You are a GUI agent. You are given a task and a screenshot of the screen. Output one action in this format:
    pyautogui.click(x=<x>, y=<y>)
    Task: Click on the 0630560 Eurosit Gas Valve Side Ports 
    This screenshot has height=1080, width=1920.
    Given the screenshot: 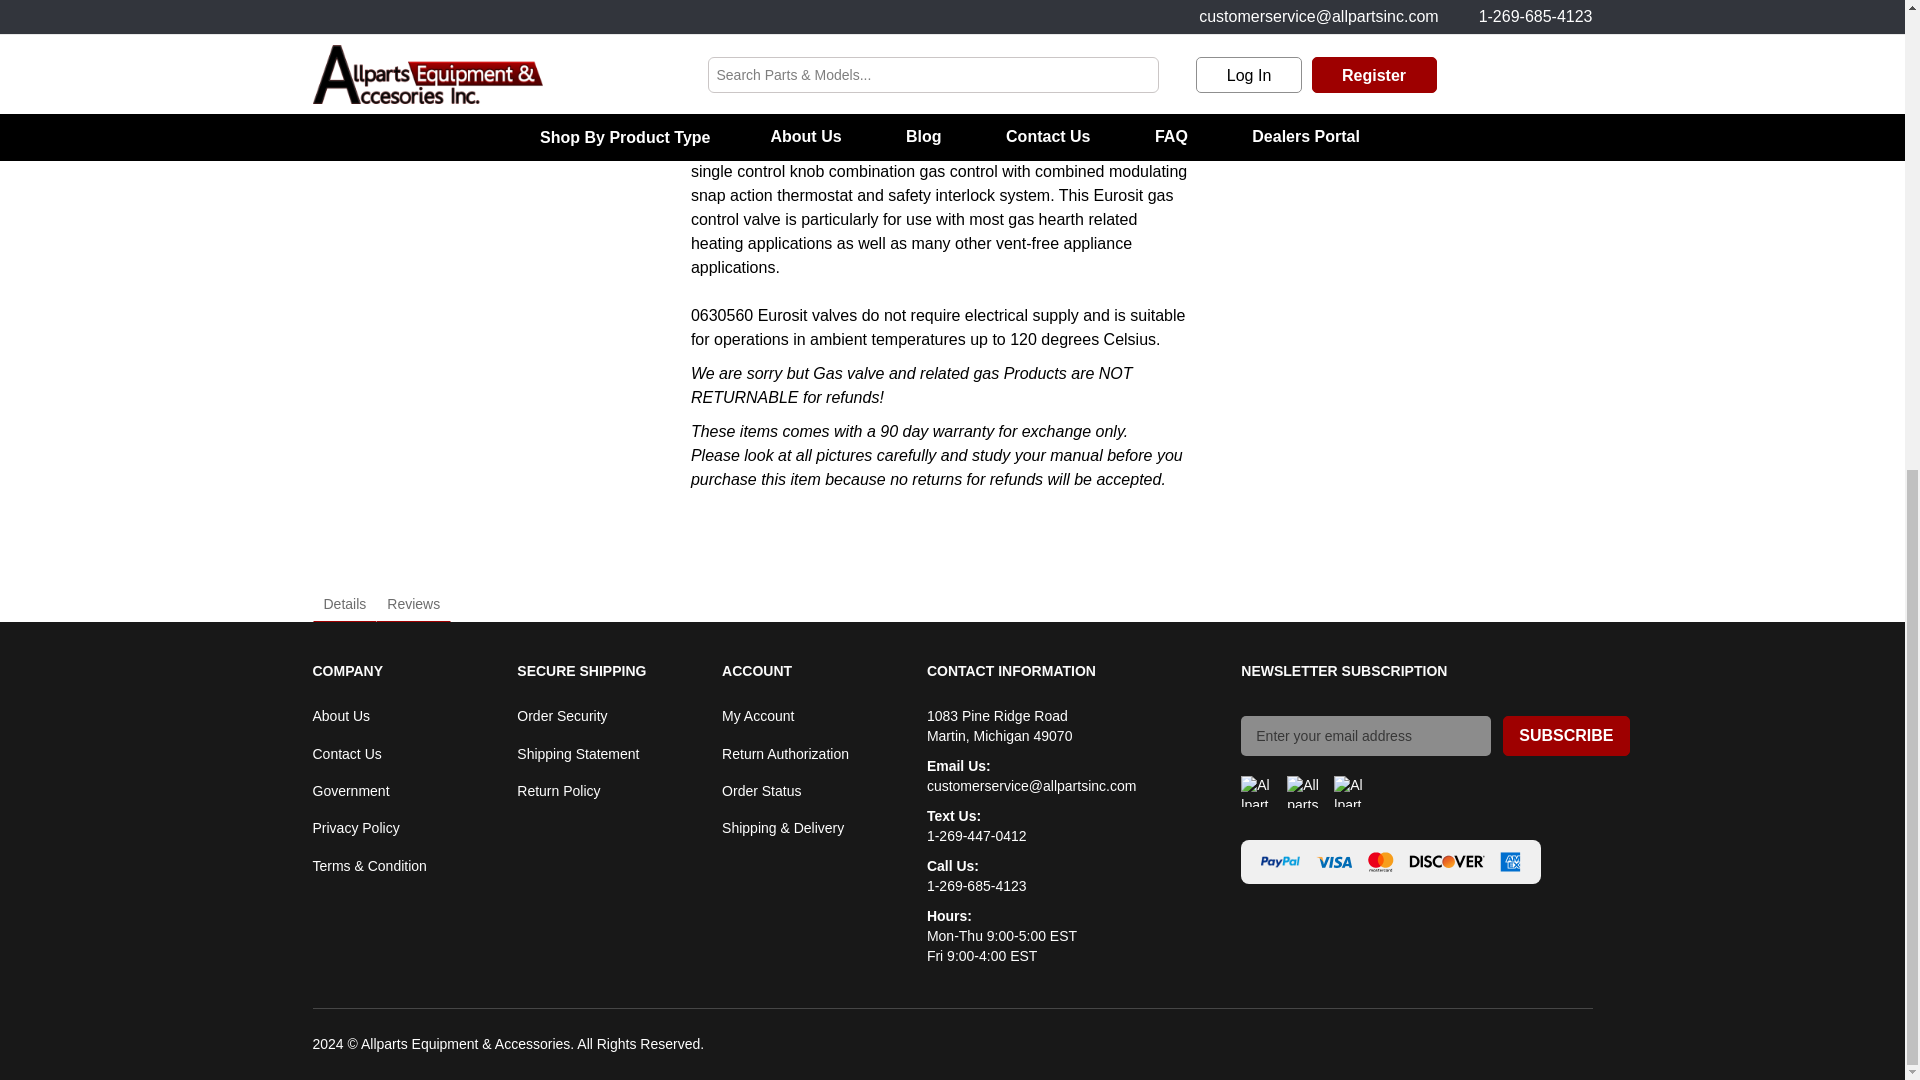 What is the action you would take?
    pyautogui.click(x=491, y=6)
    